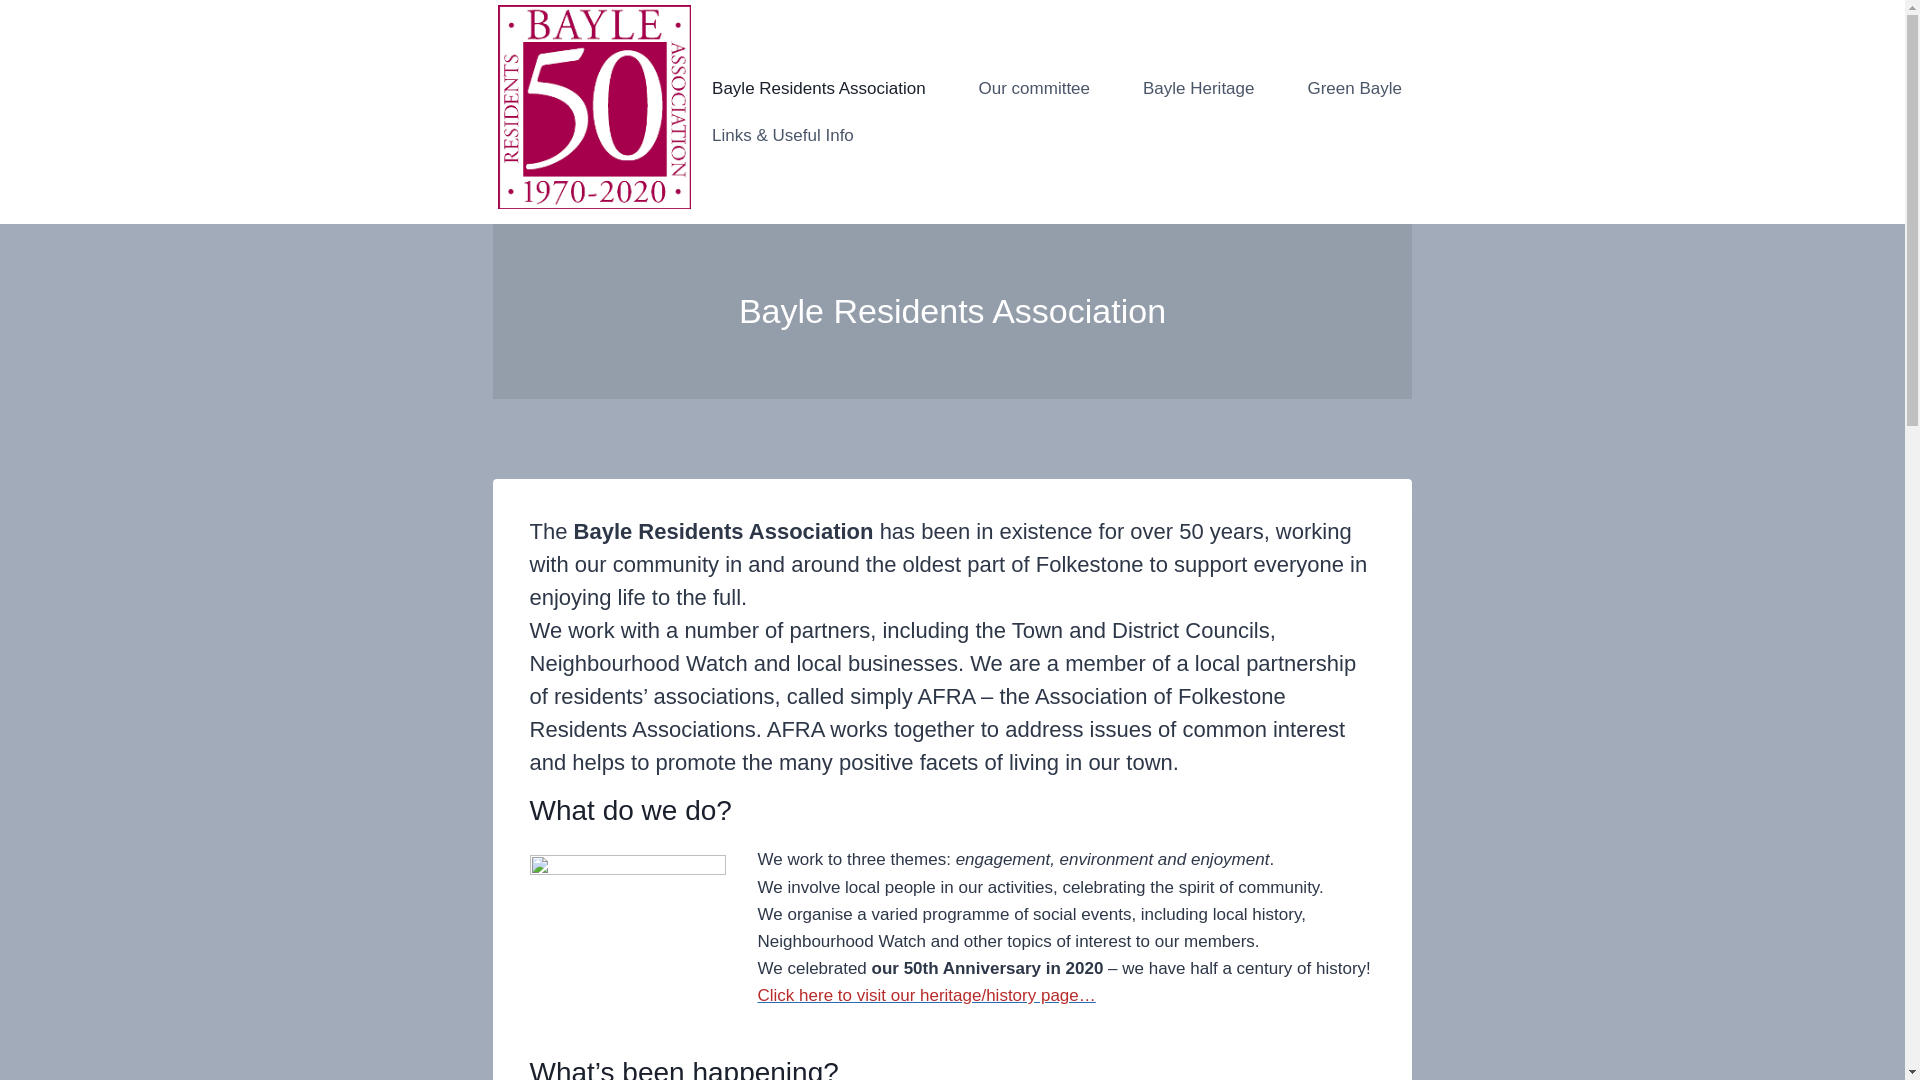 The image size is (1920, 1080). Describe the element at coordinates (819, 88) in the screenshot. I see `Bayle Residents Association` at that location.